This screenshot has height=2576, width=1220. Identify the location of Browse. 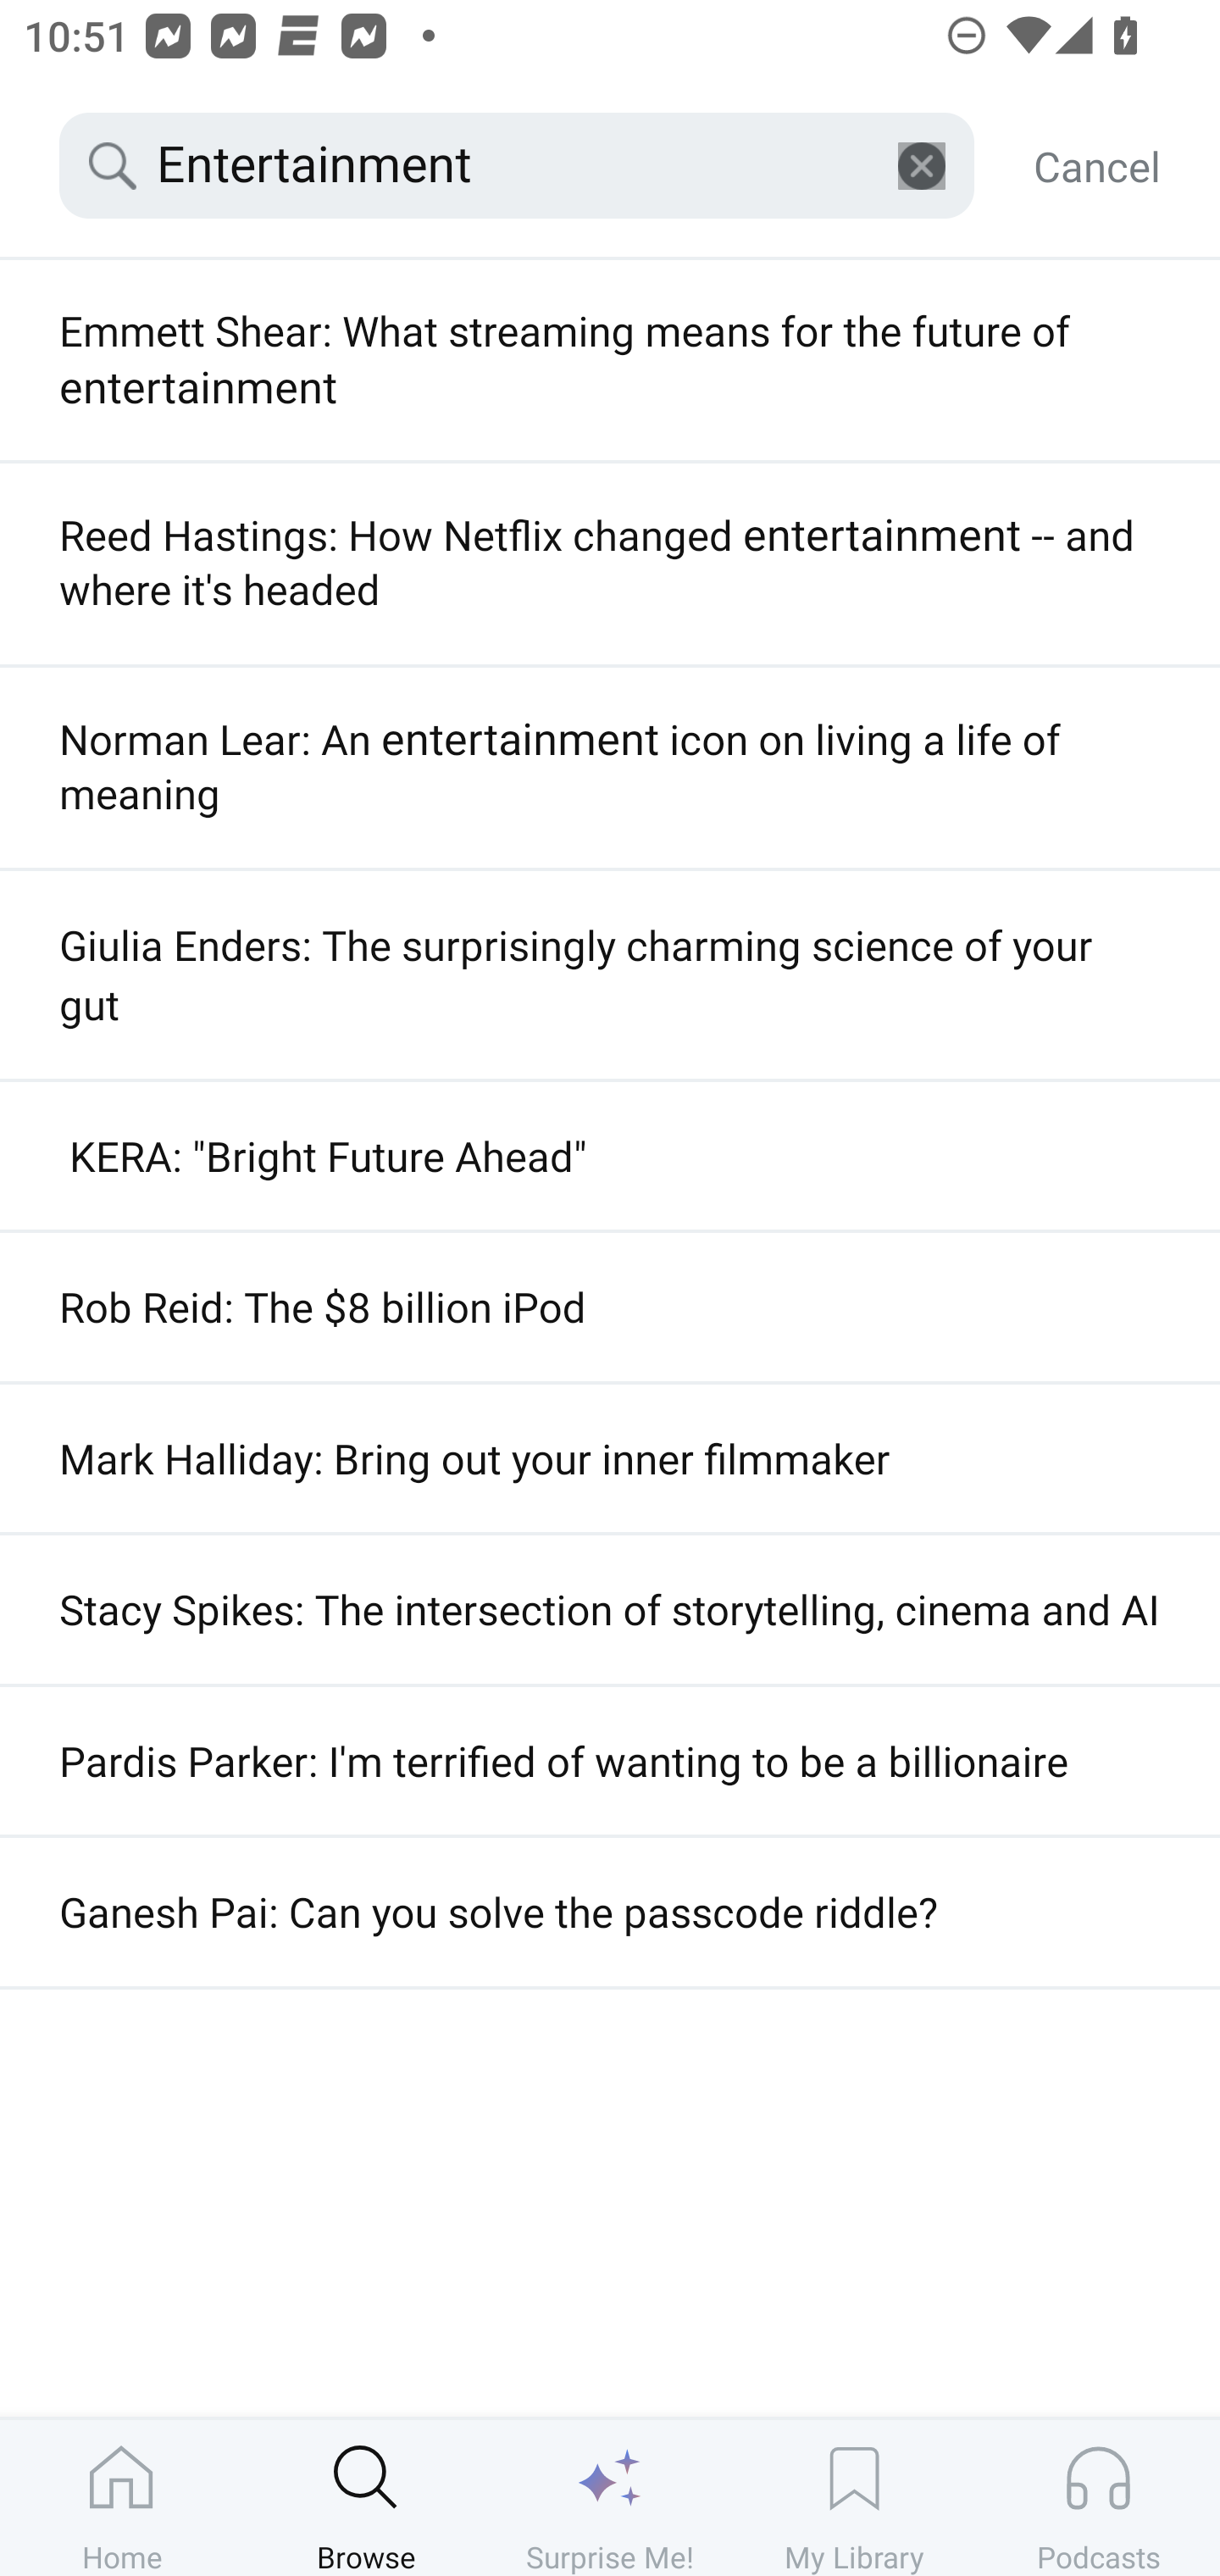
(366, 2497).